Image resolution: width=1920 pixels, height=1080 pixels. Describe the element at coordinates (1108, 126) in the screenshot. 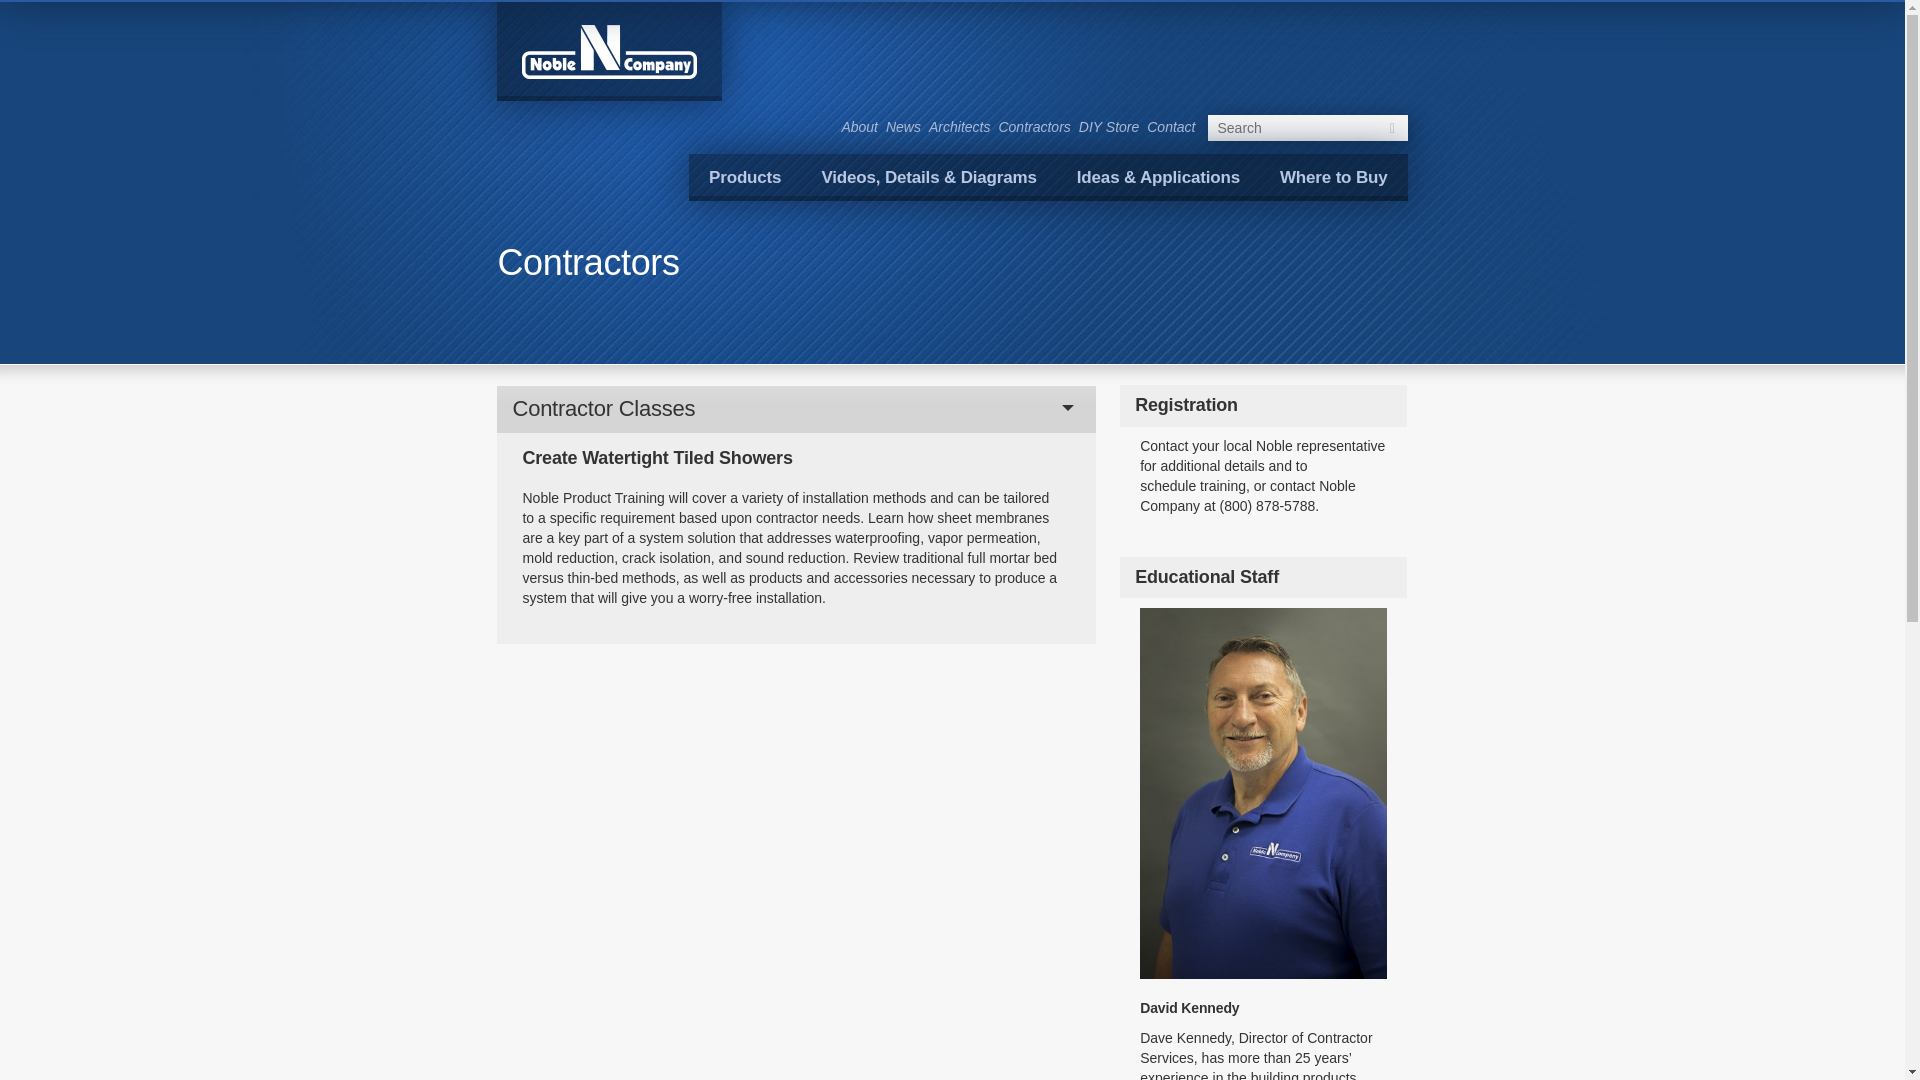

I see `DIY Store` at that location.